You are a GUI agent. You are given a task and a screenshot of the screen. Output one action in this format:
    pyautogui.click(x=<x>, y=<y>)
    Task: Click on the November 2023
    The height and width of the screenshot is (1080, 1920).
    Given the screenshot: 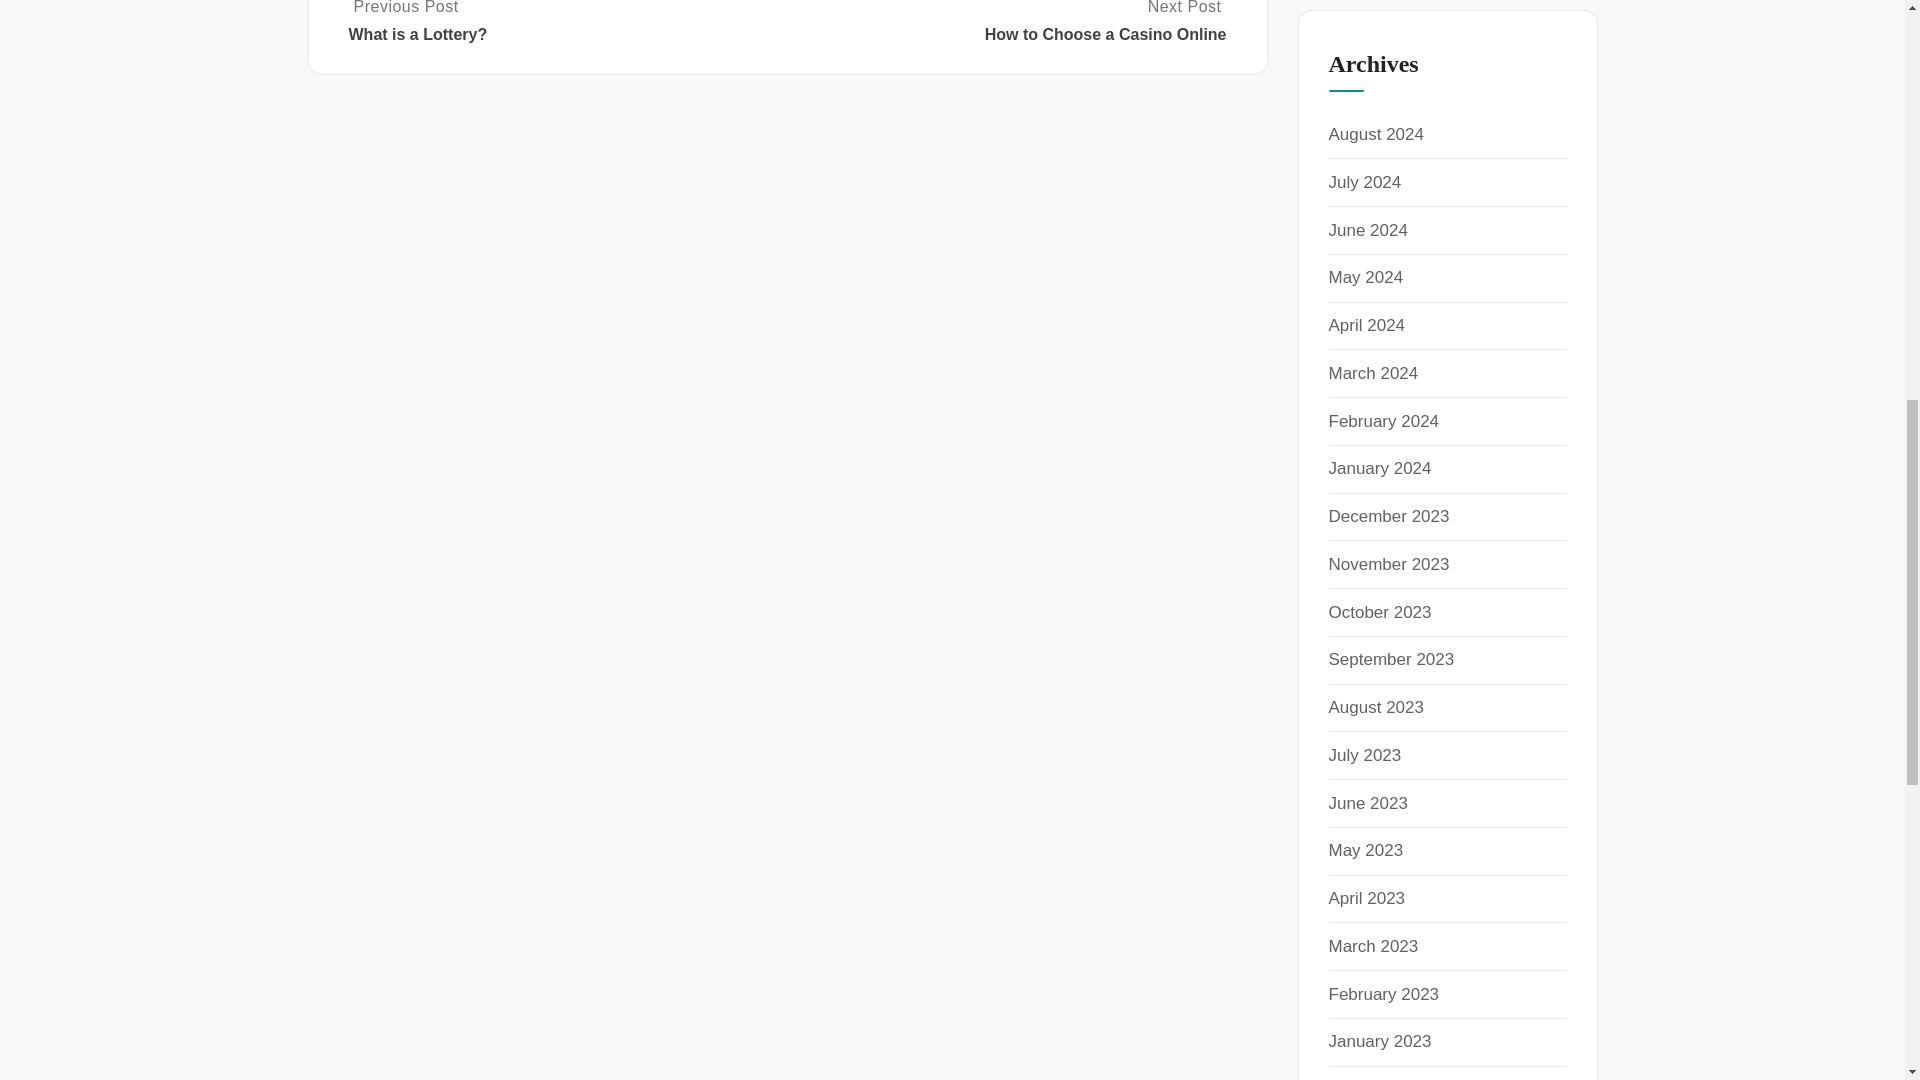 What is the action you would take?
    pyautogui.click(x=1388, y=564)
    